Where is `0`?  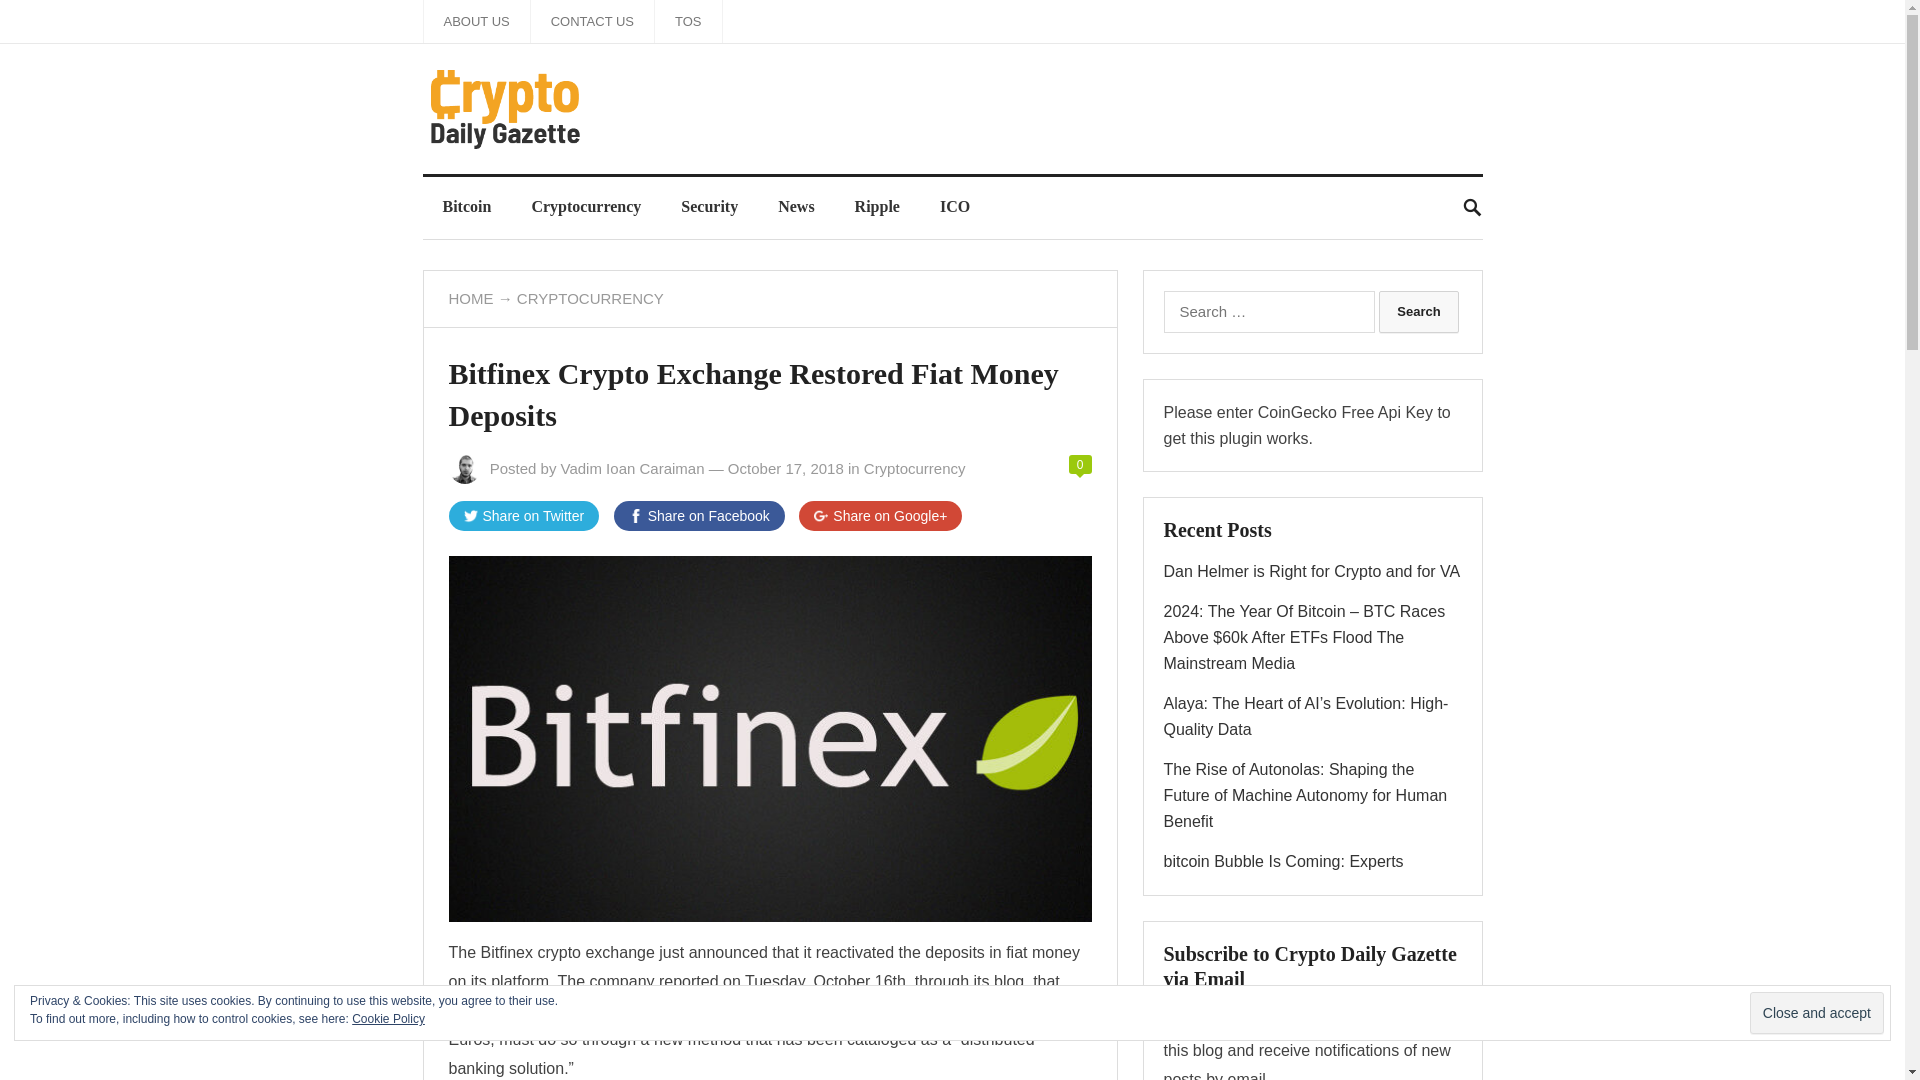
0 is located at coordinates (1080, 464).